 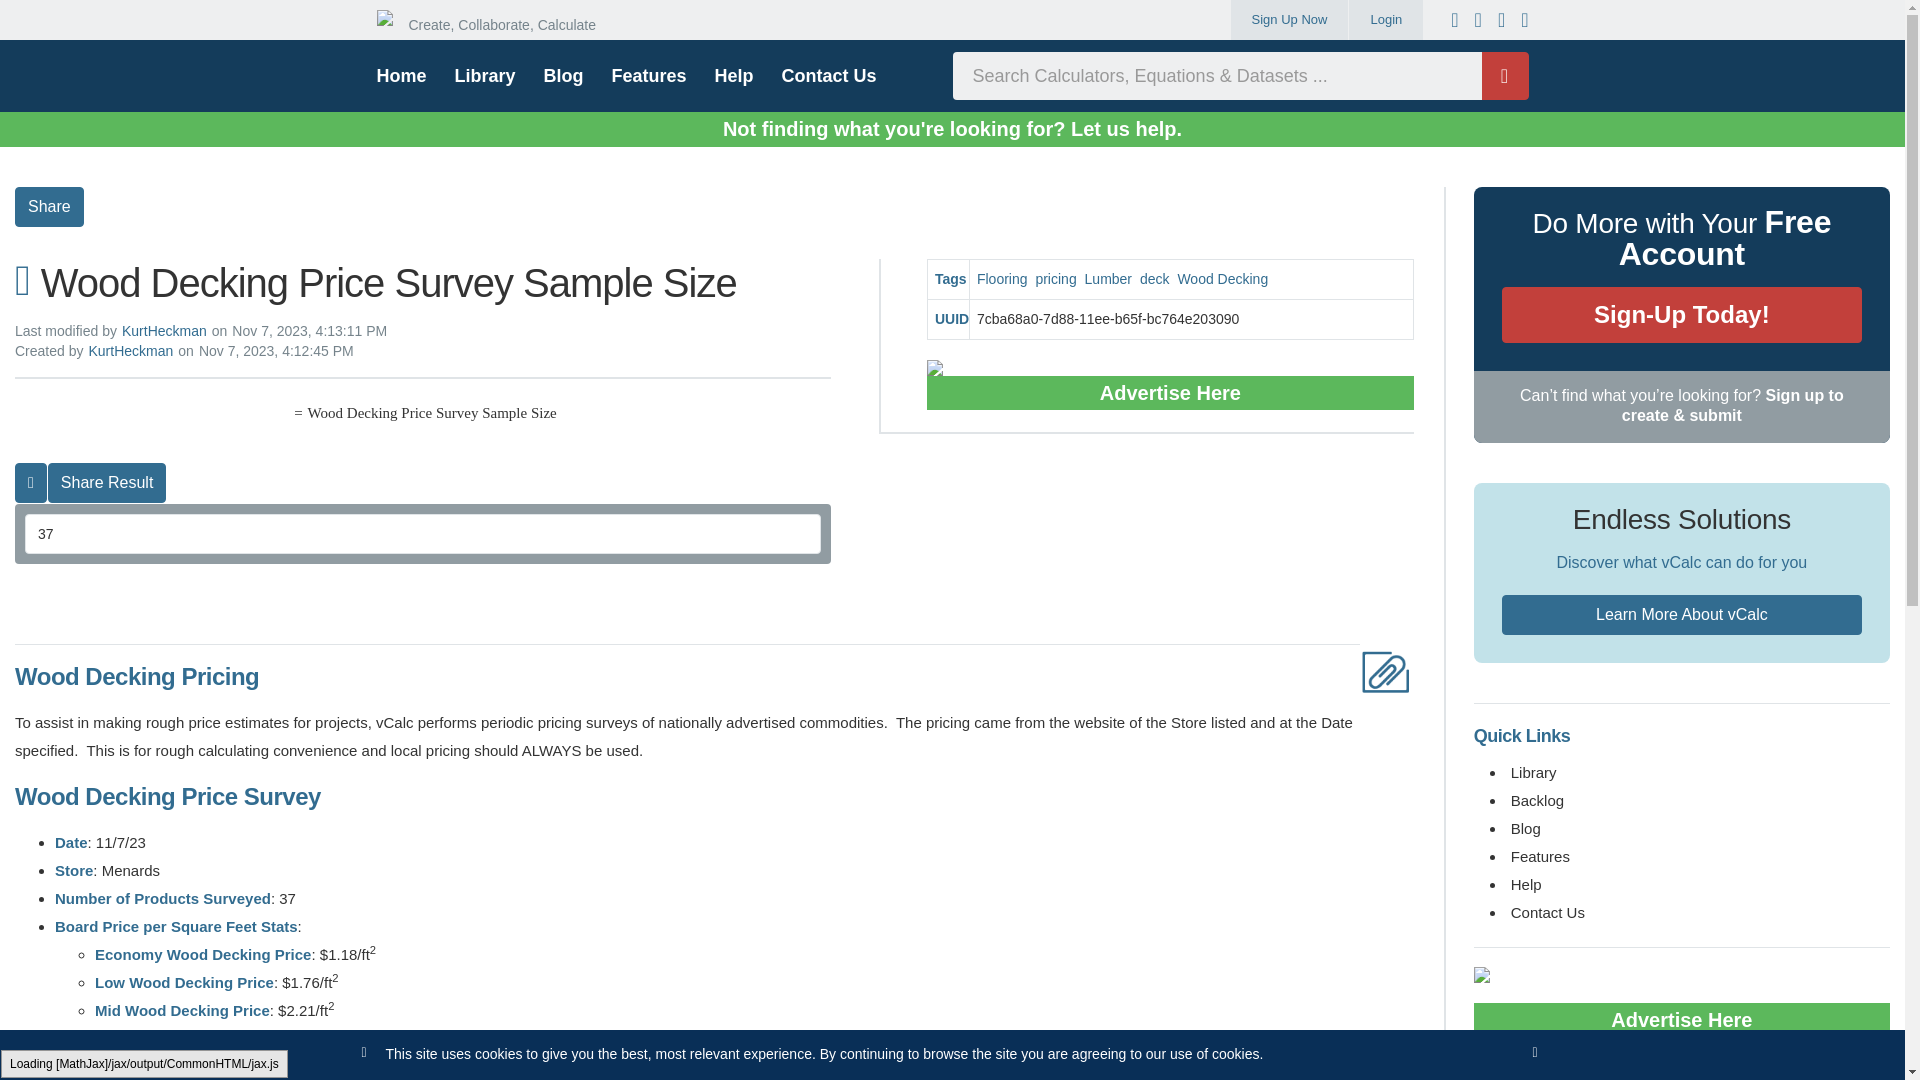 What do you see at coordinates (494, 20) in the screenshot?
I see `Create, Collaborate, Calculate` at bounding box center [494, 20].